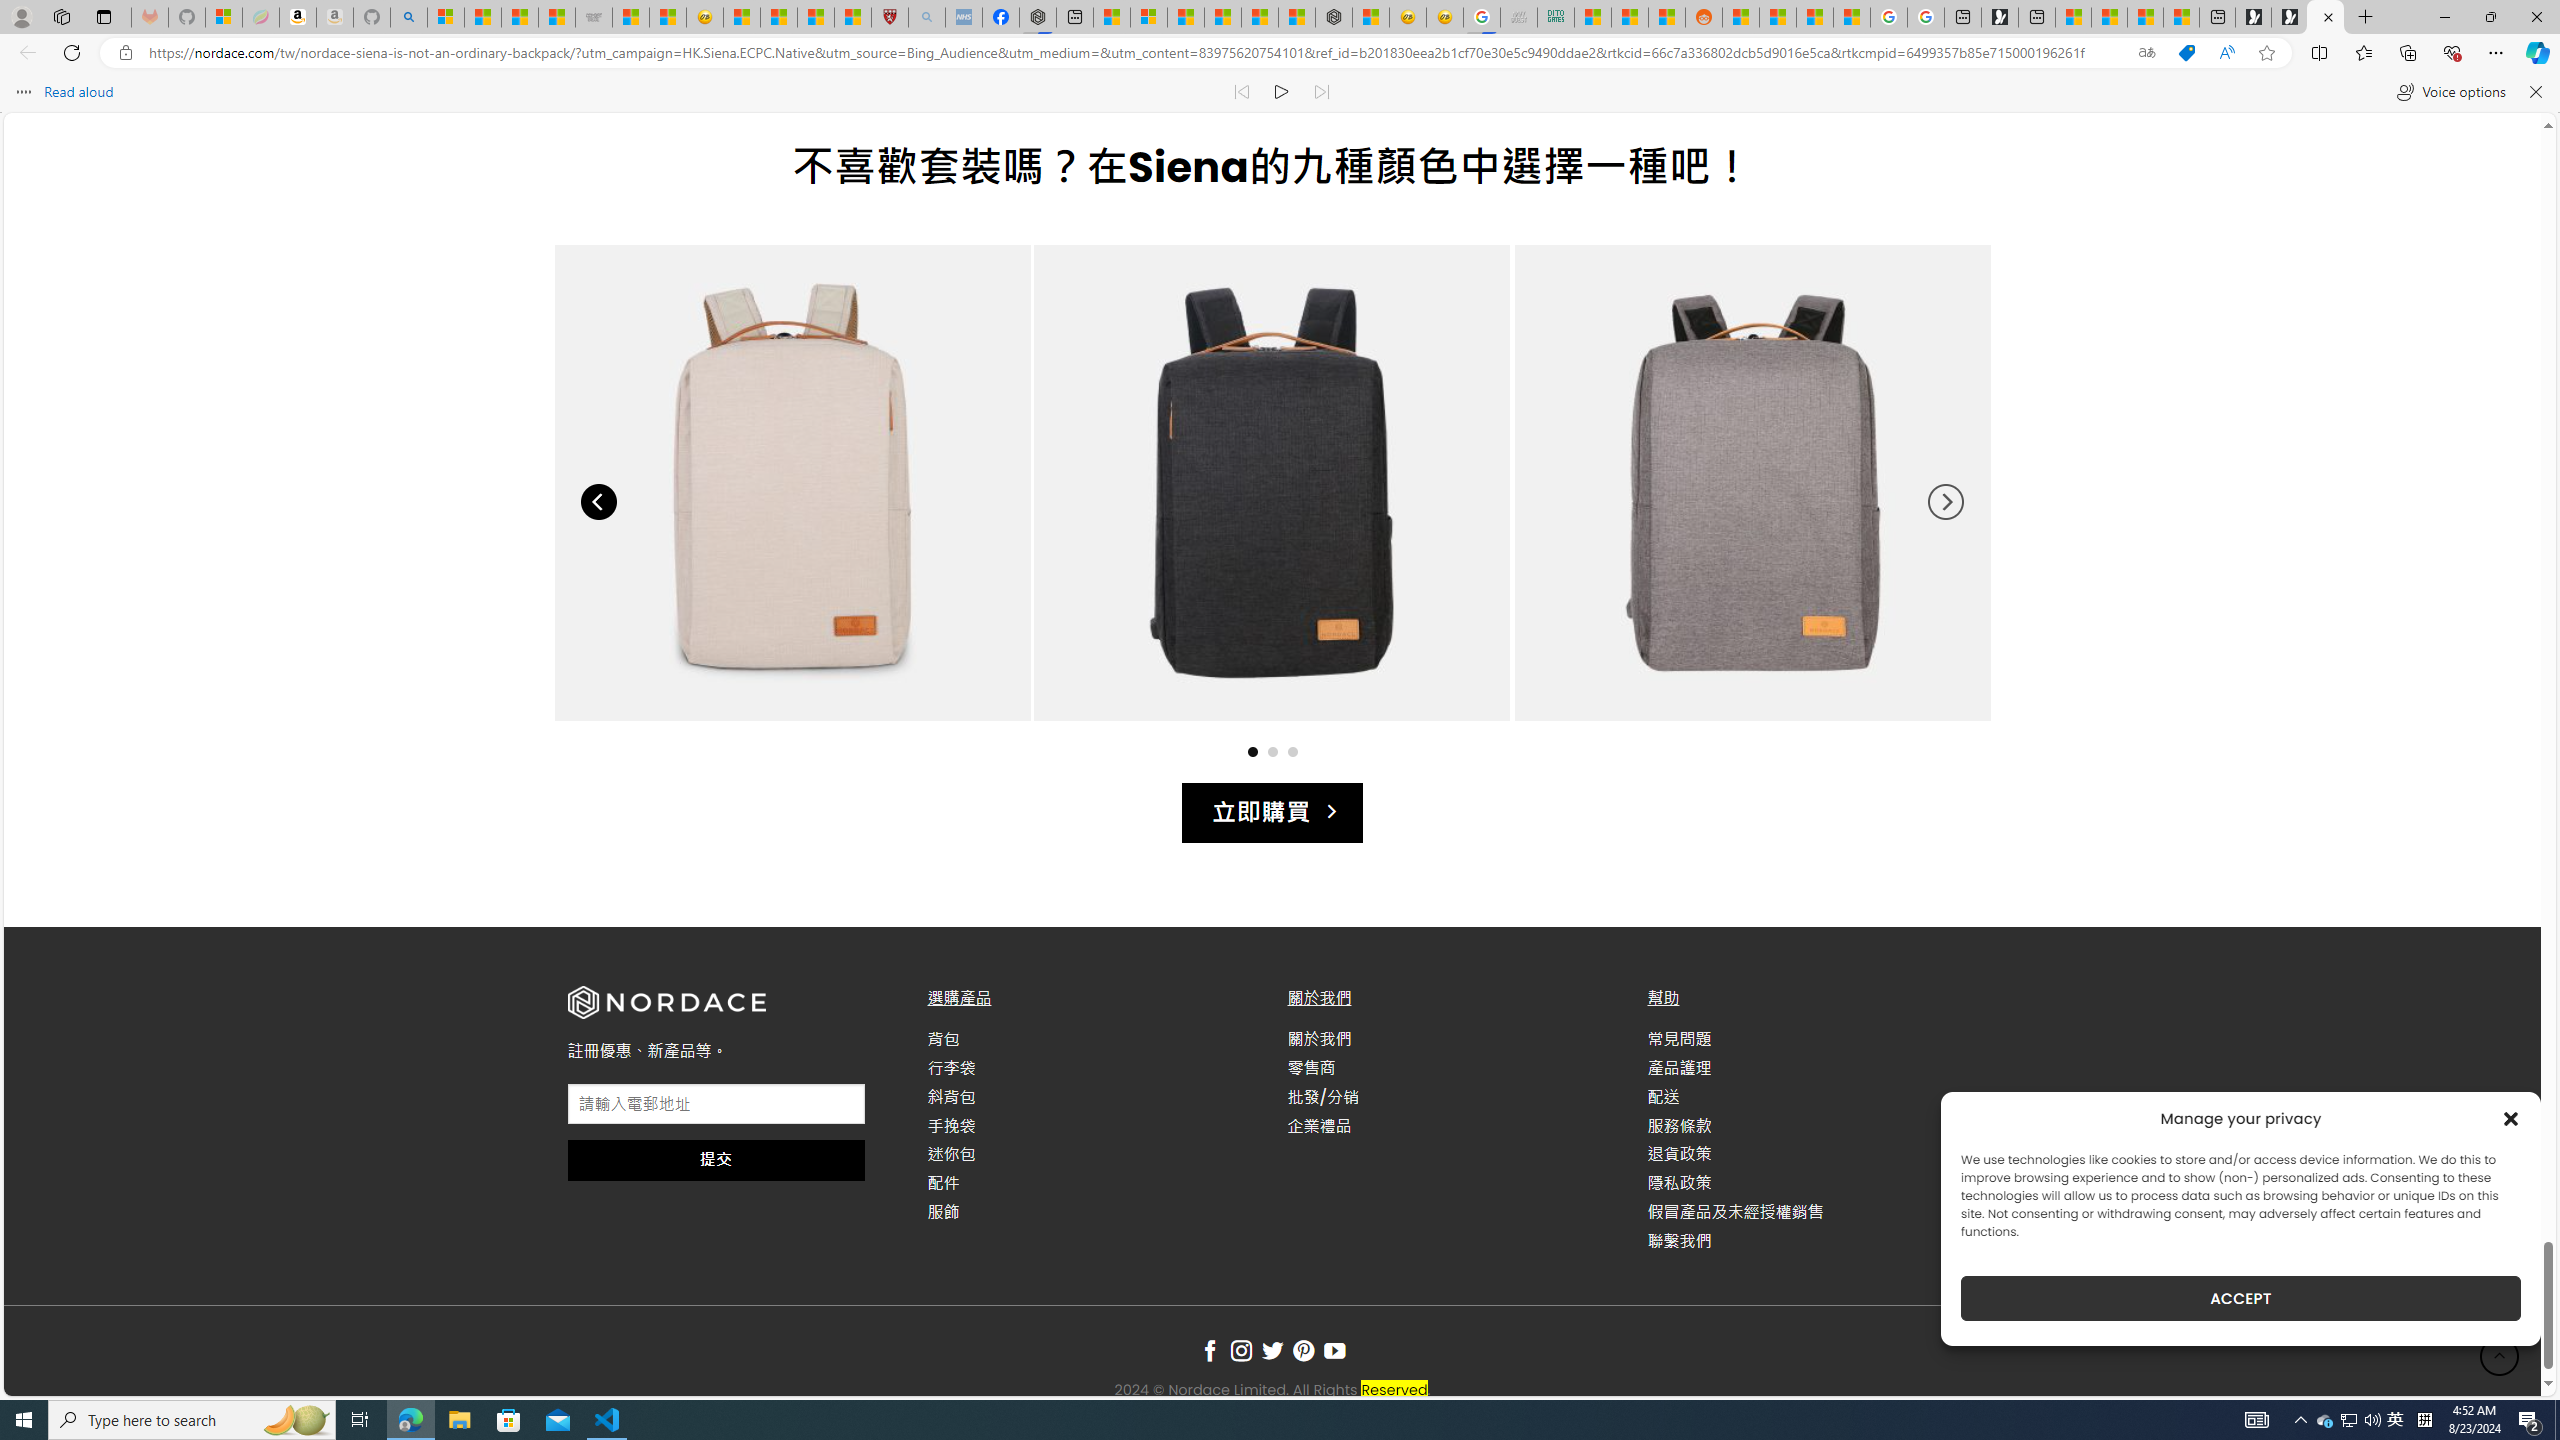 The width and height of the screenshot is (2560, 1440). I want to click on Close read aloud, so click(2534, 92).